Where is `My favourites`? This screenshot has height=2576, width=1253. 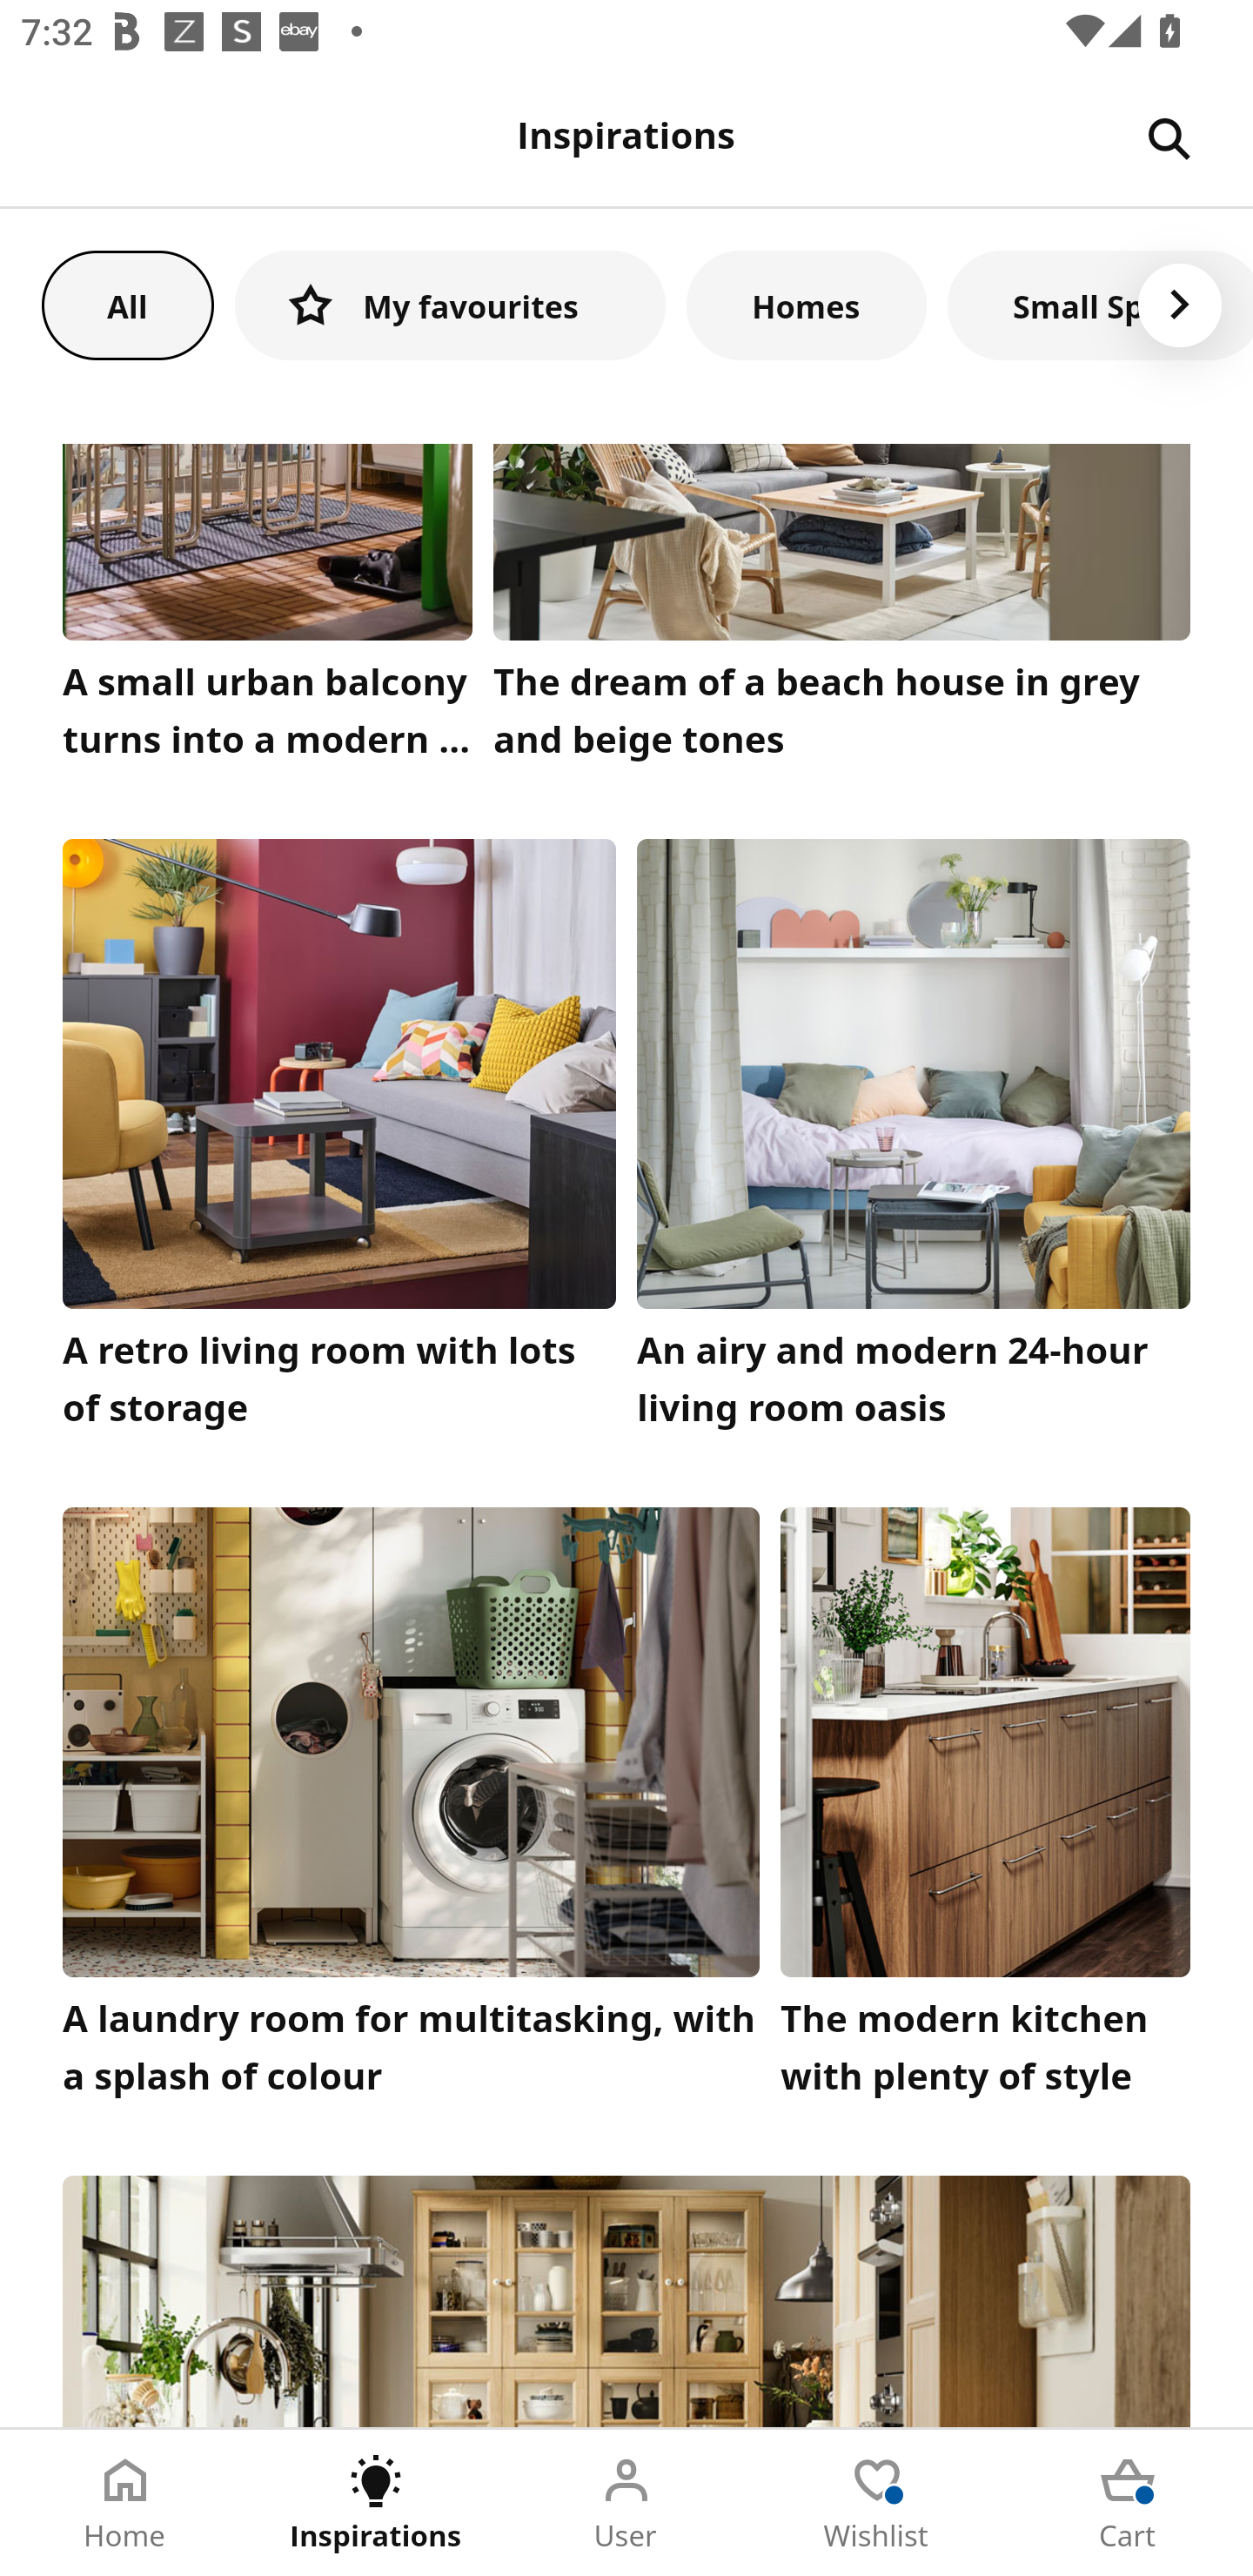
My favourites is located at coordinates (450, 305).